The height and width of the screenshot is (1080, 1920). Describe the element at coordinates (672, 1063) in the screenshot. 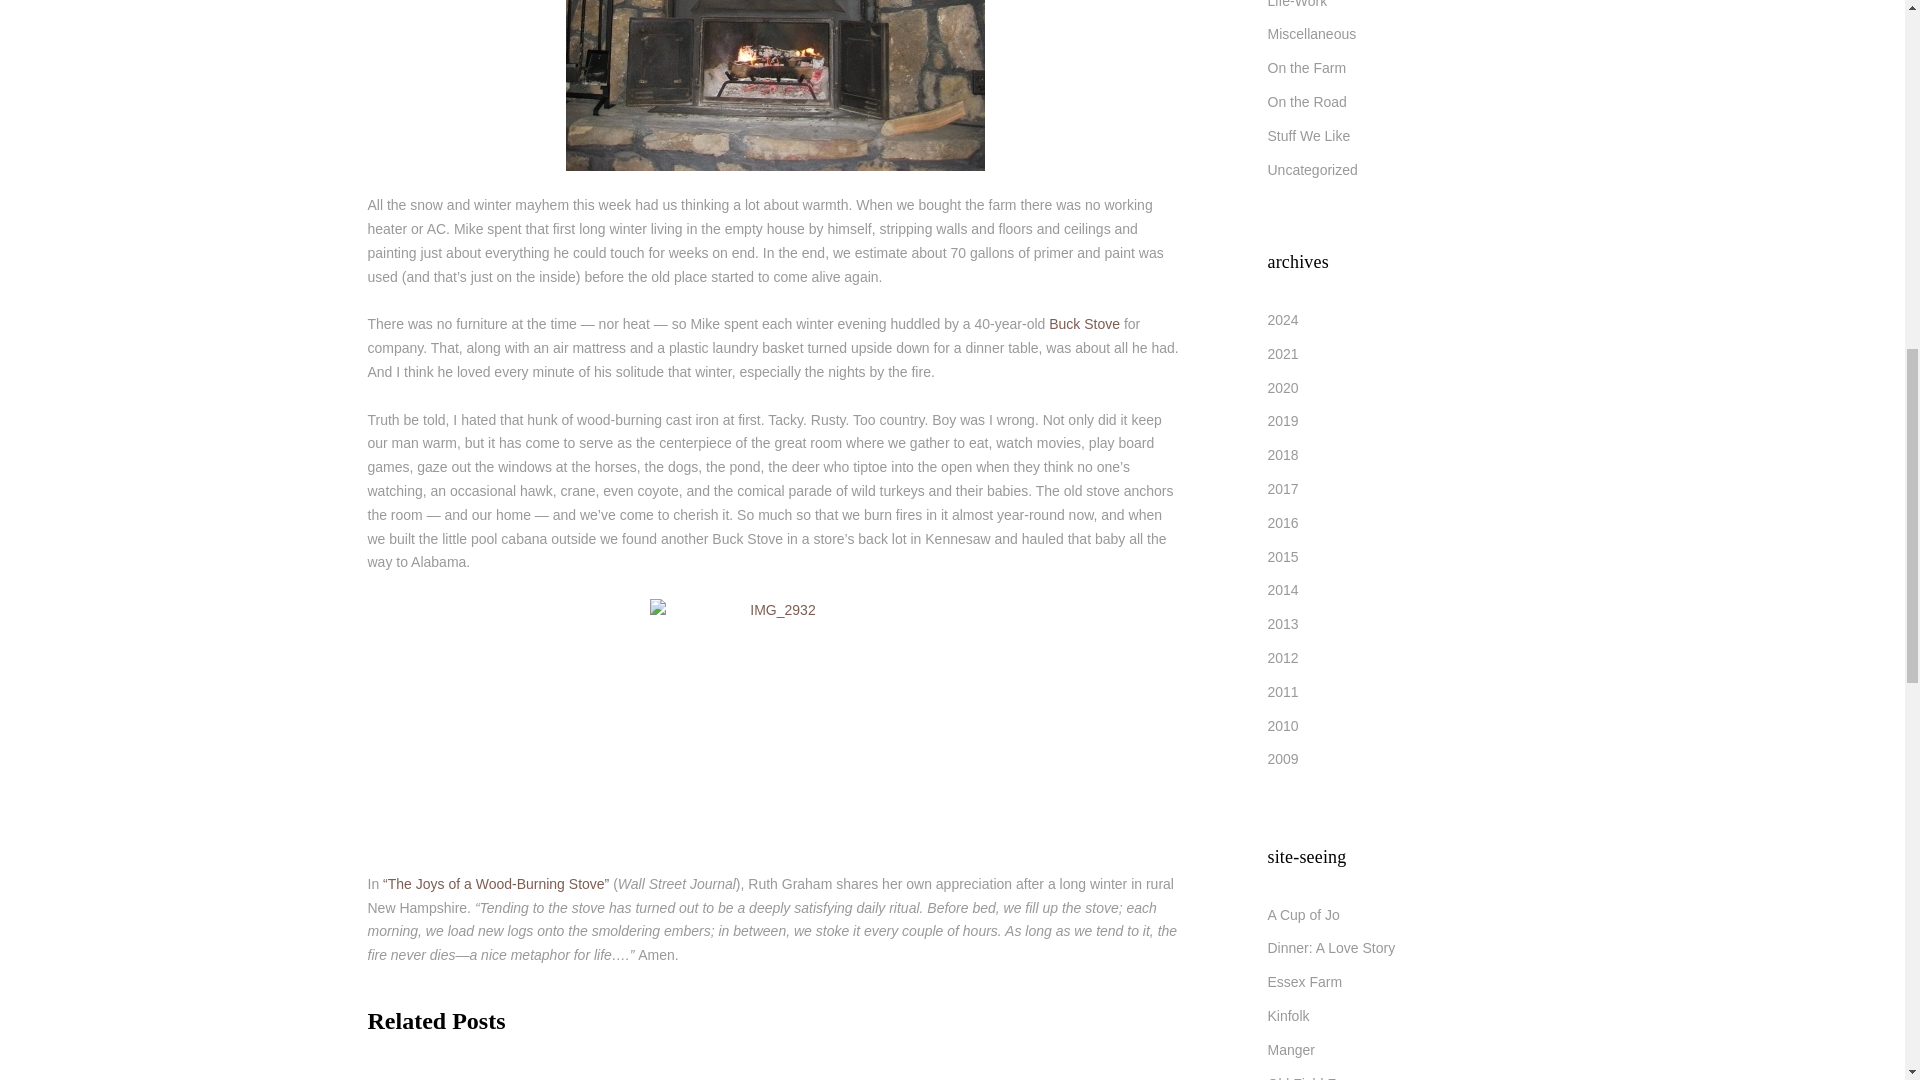

I see `Farm in Winter` at that location.